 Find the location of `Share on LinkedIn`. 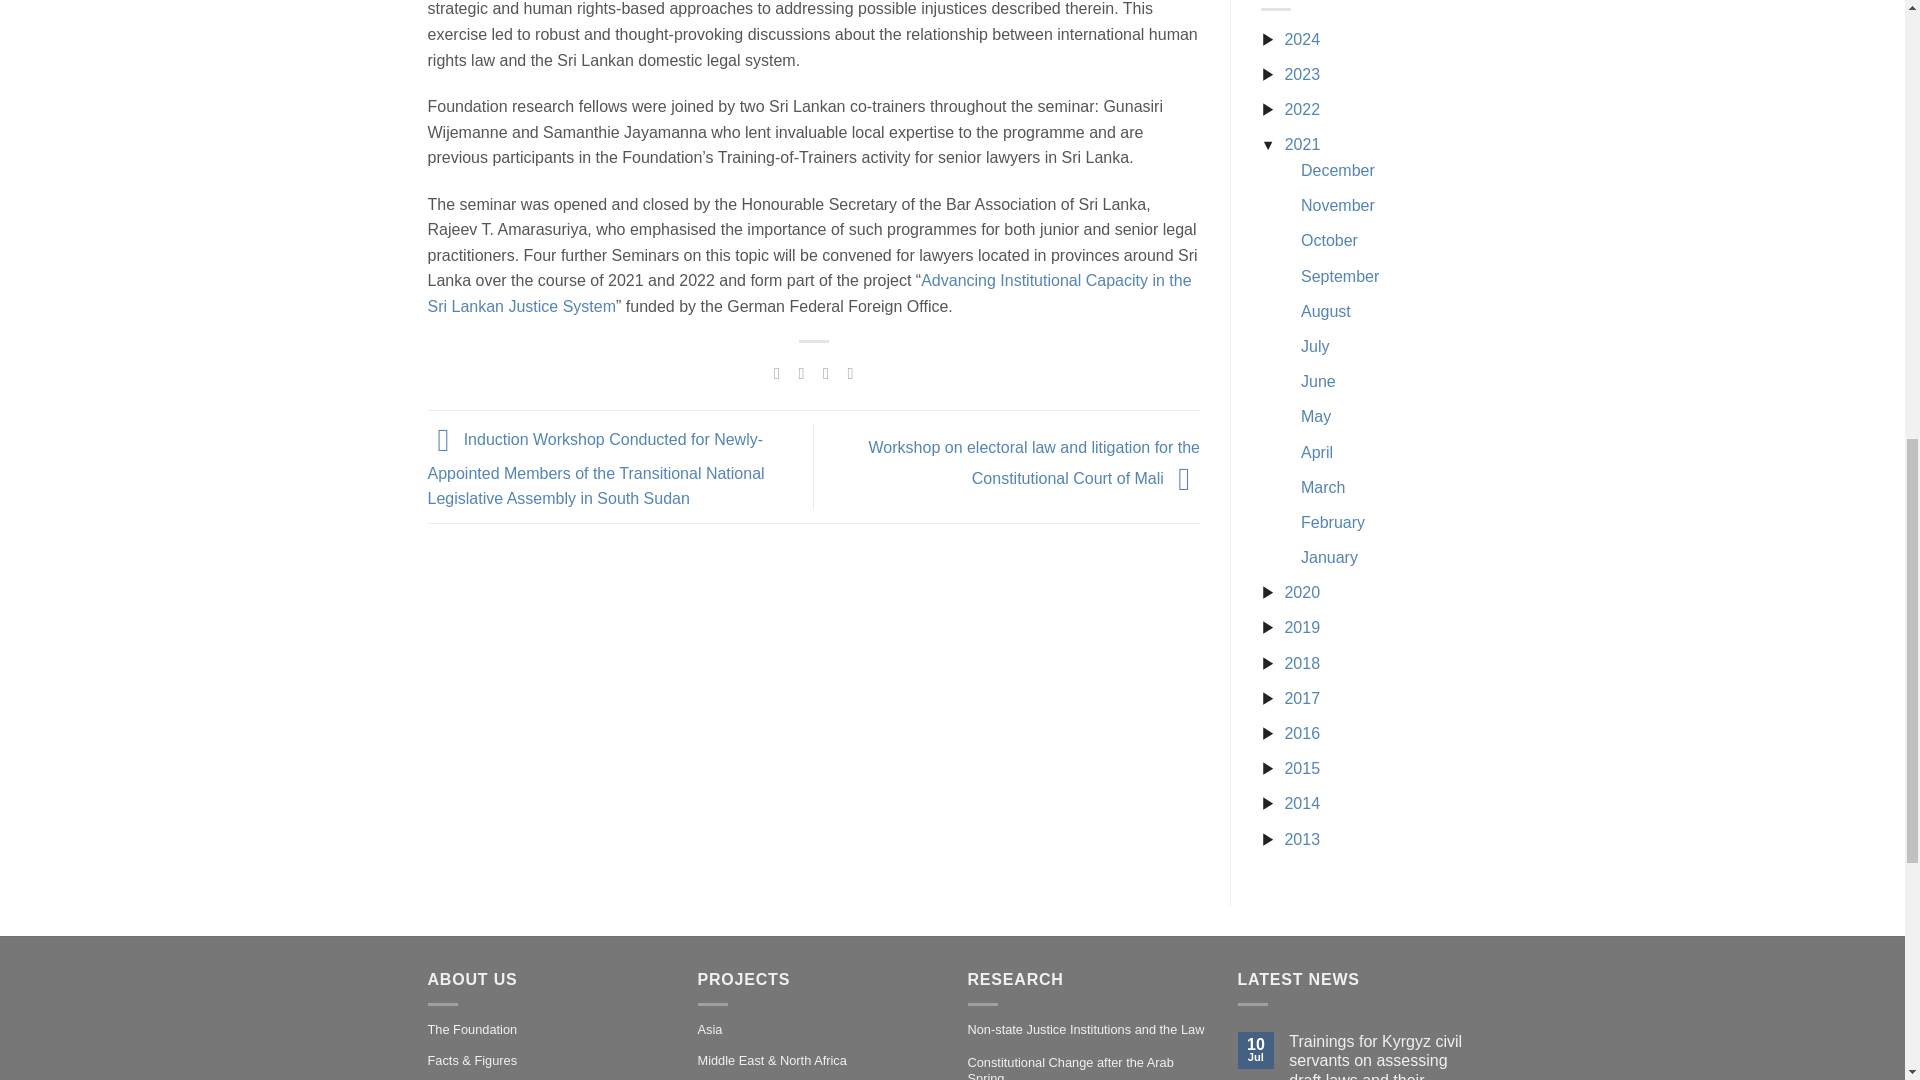

Share on LinkedIn is located at coordinates (850, 372).